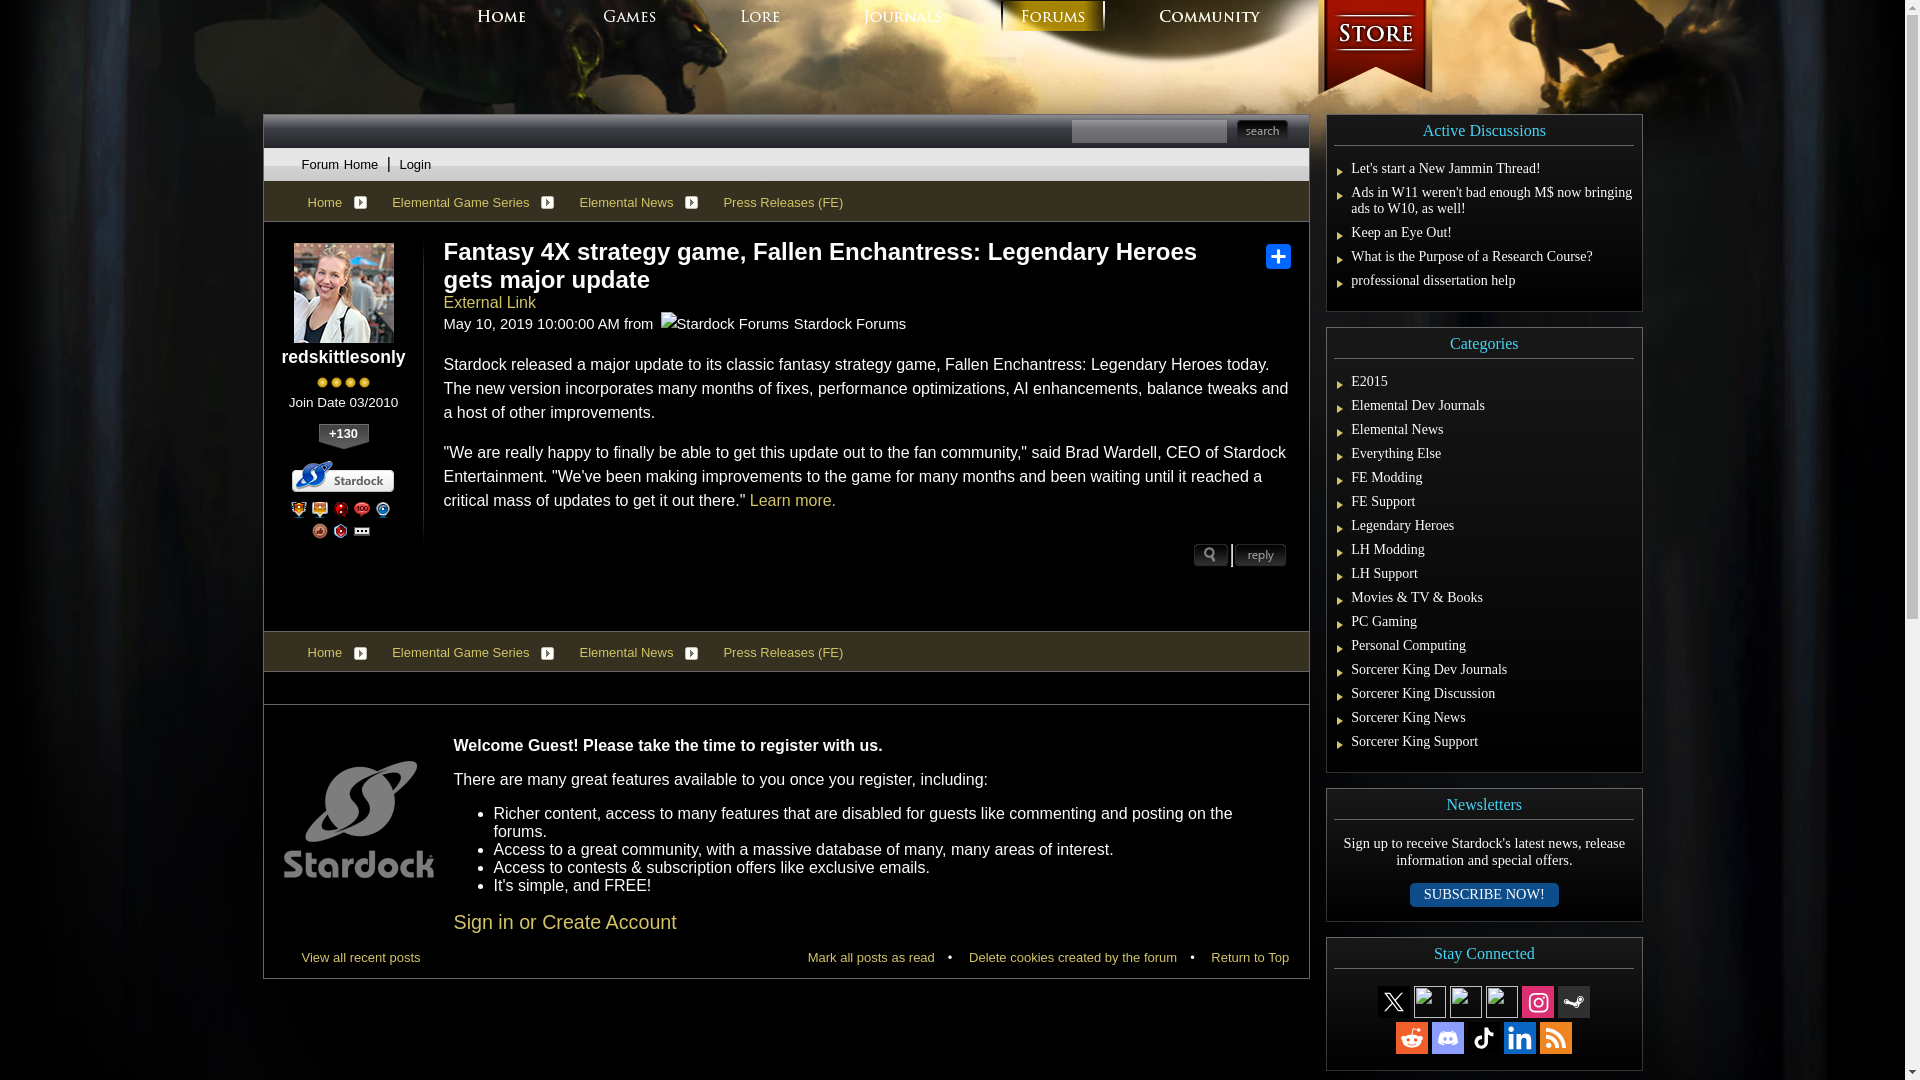 The width and height of the screenshot is (1920, 1080). I want to click on Click user name to view more options., so click(342, 357).